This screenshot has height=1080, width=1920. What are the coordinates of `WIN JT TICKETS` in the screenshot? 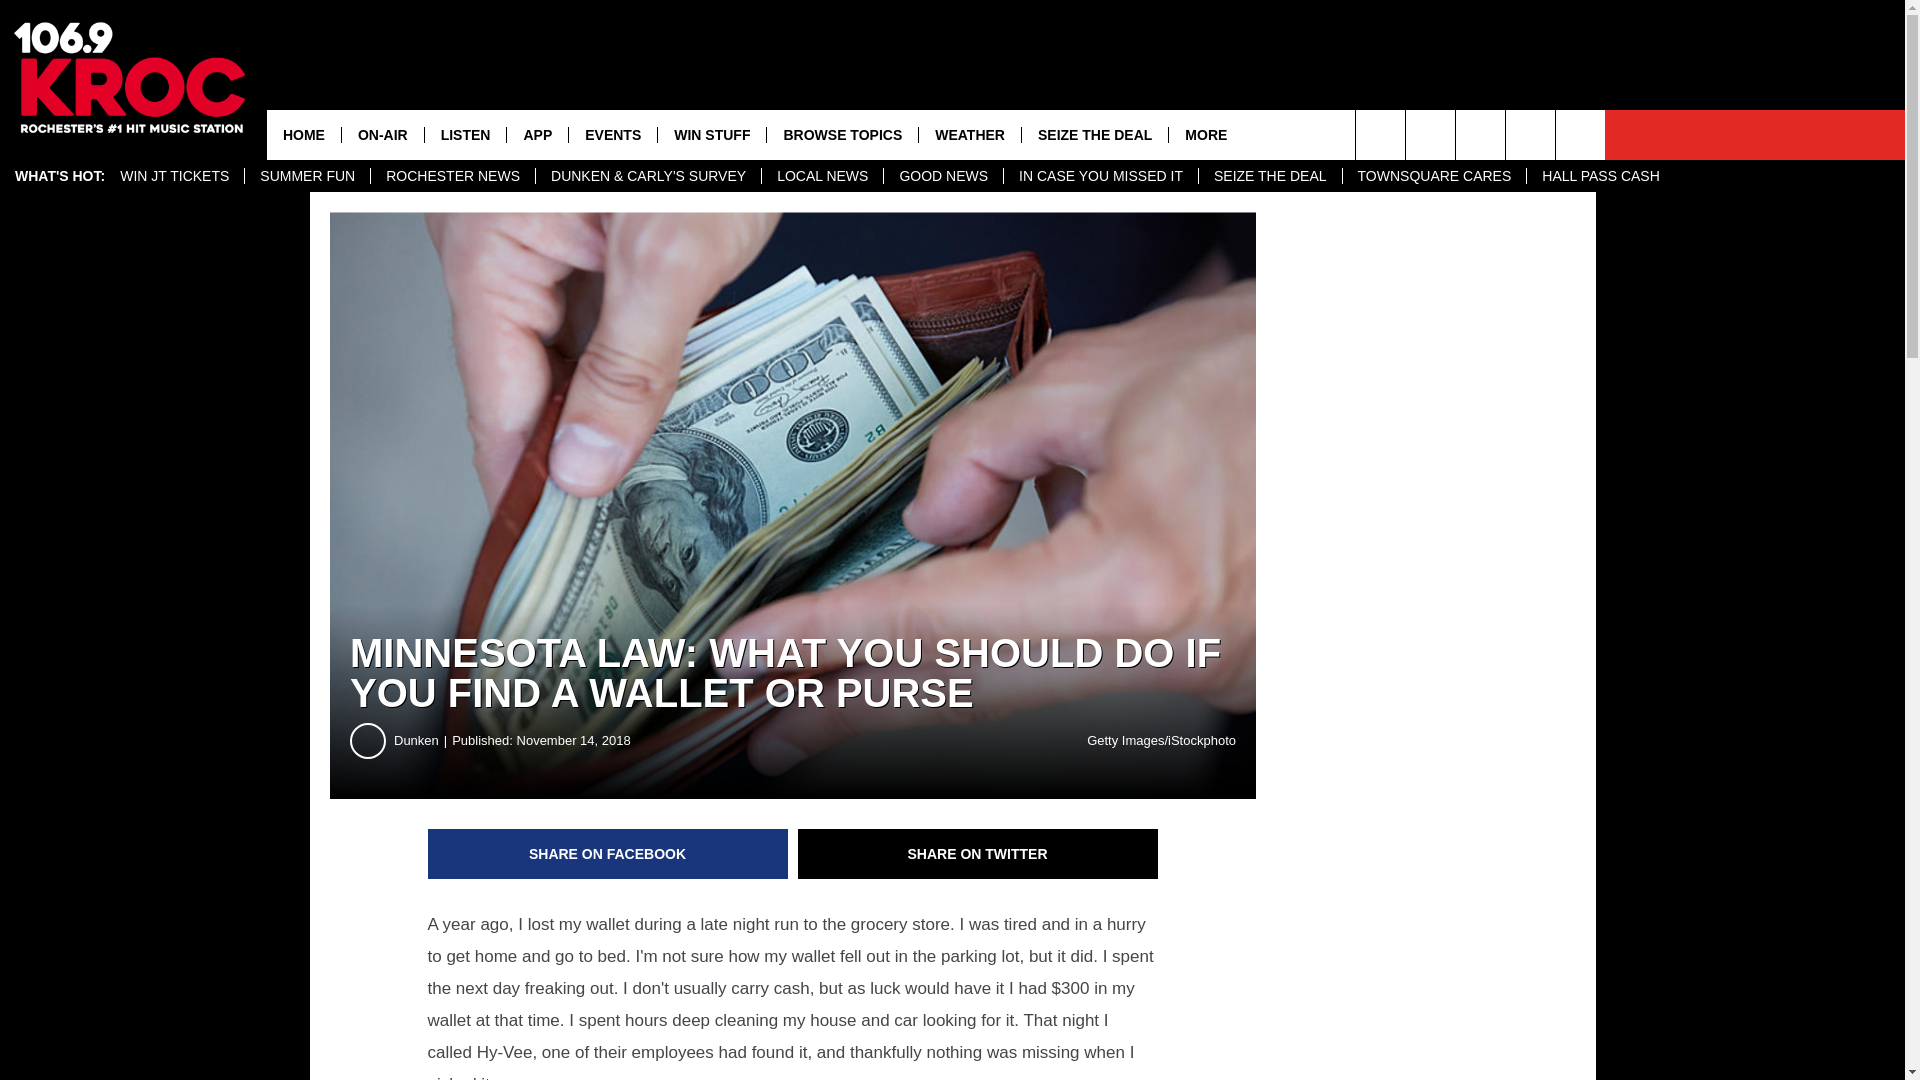 It's located at (174, 176).